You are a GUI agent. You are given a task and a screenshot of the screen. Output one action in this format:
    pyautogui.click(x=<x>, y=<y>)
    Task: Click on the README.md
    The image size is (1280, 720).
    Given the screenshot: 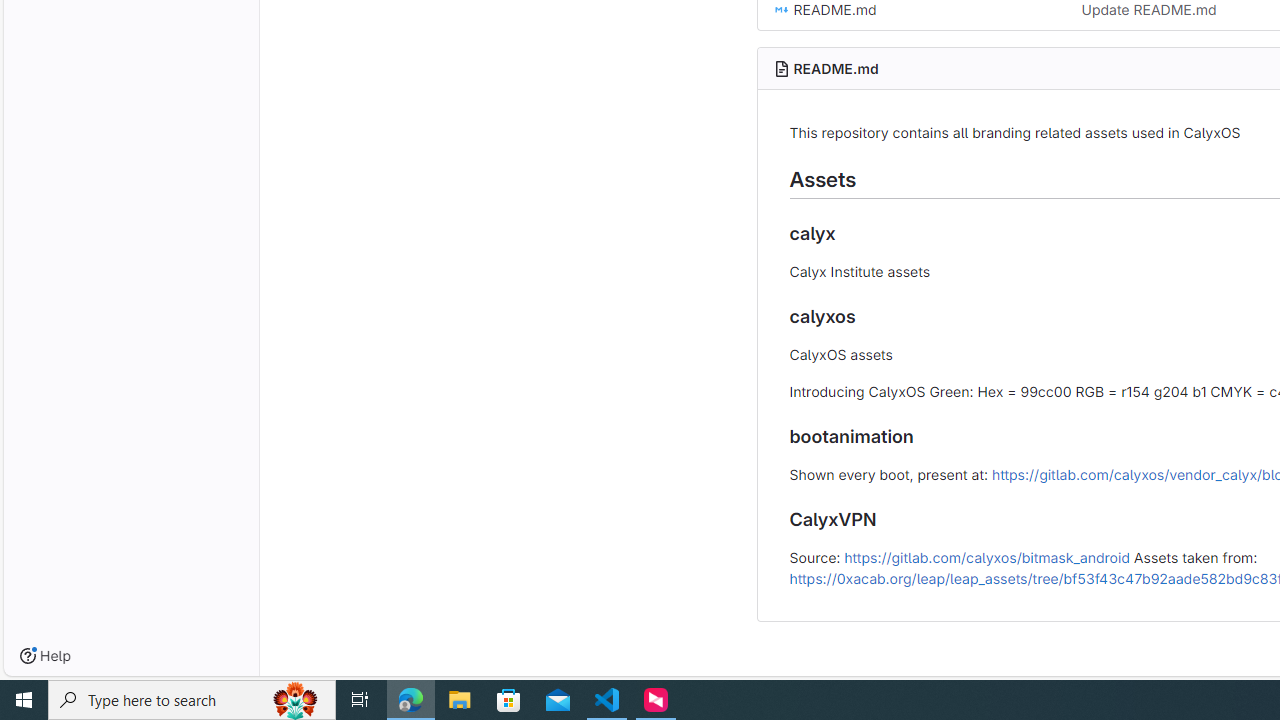 What is the action you would take?
    pyautogui.click(x=836, y=68)
    